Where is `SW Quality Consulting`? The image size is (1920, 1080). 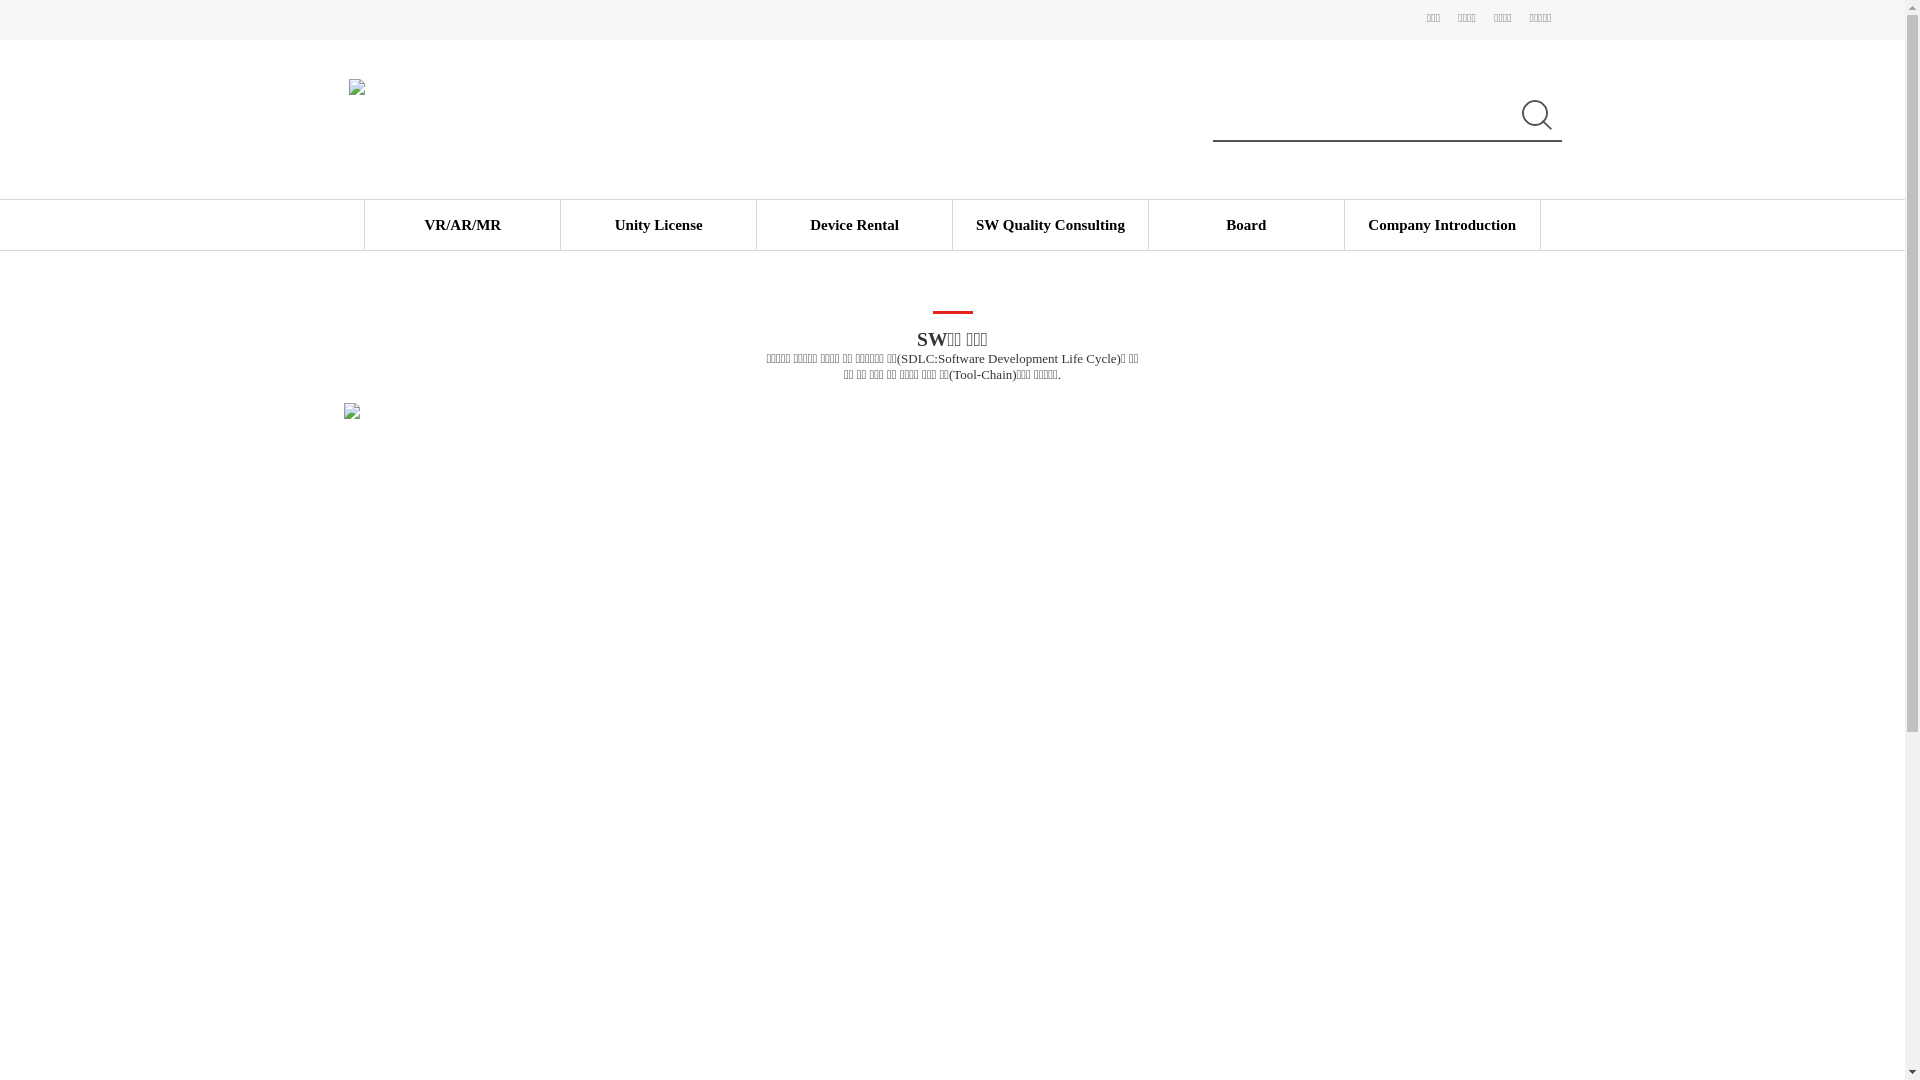 SW Quality Consulting is located at coordinates (1050, 225).